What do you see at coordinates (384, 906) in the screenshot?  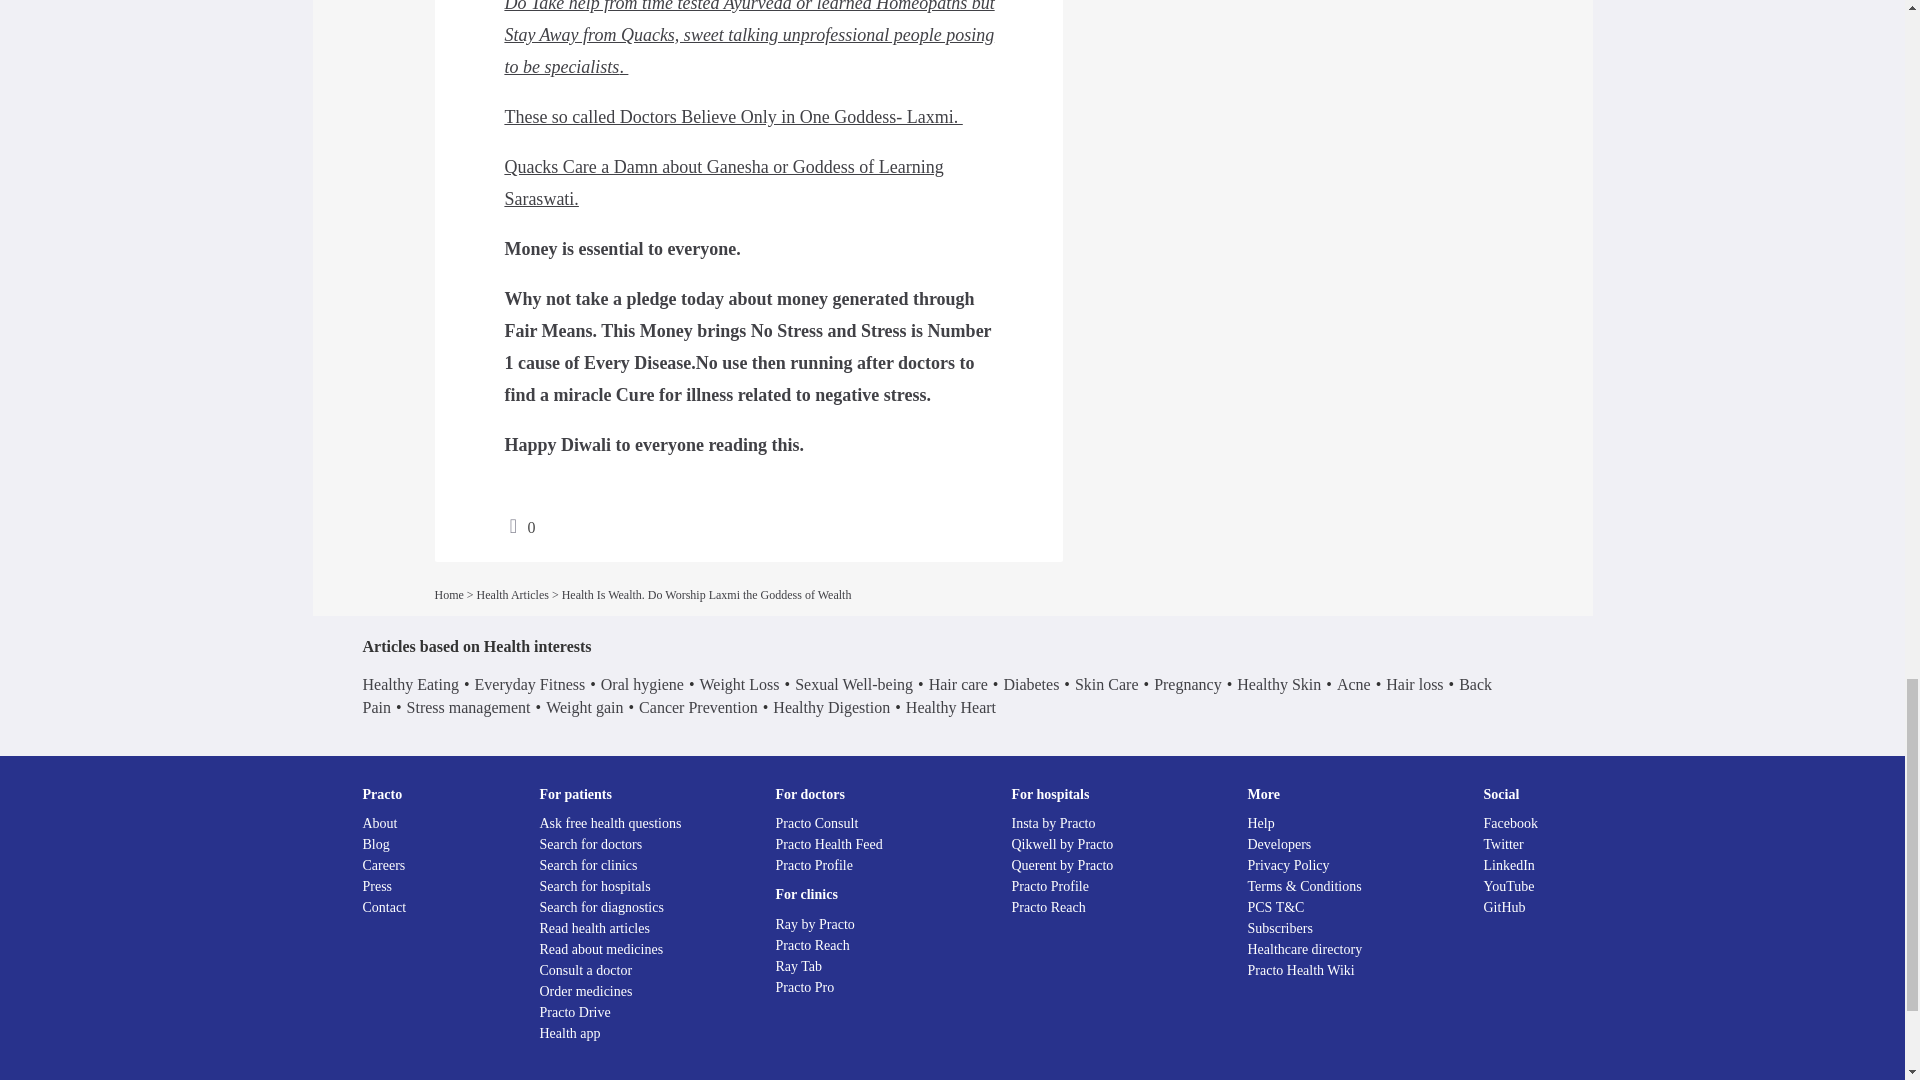 I see `Contact` at bounding box center [384, 906].